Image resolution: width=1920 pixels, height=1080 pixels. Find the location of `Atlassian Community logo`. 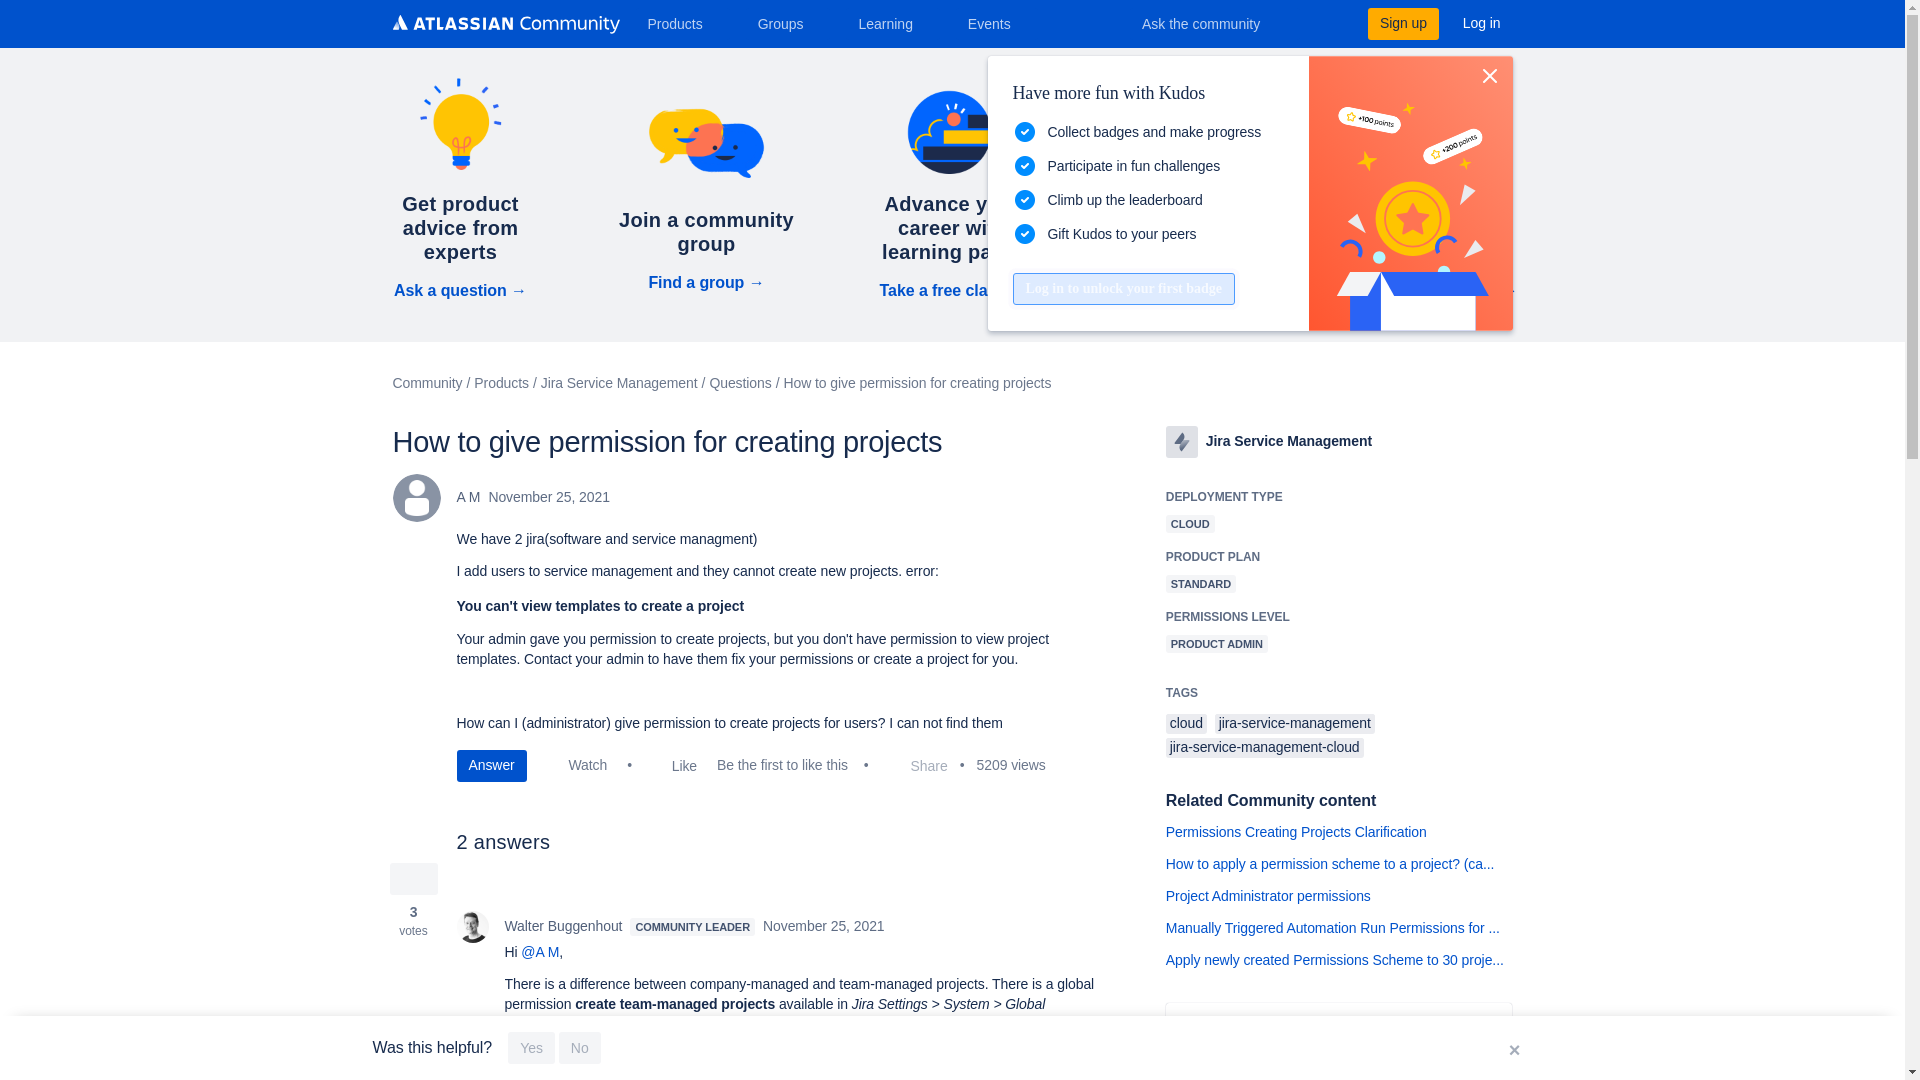

Atlassian Community logo is located at coordinates (504, 24).